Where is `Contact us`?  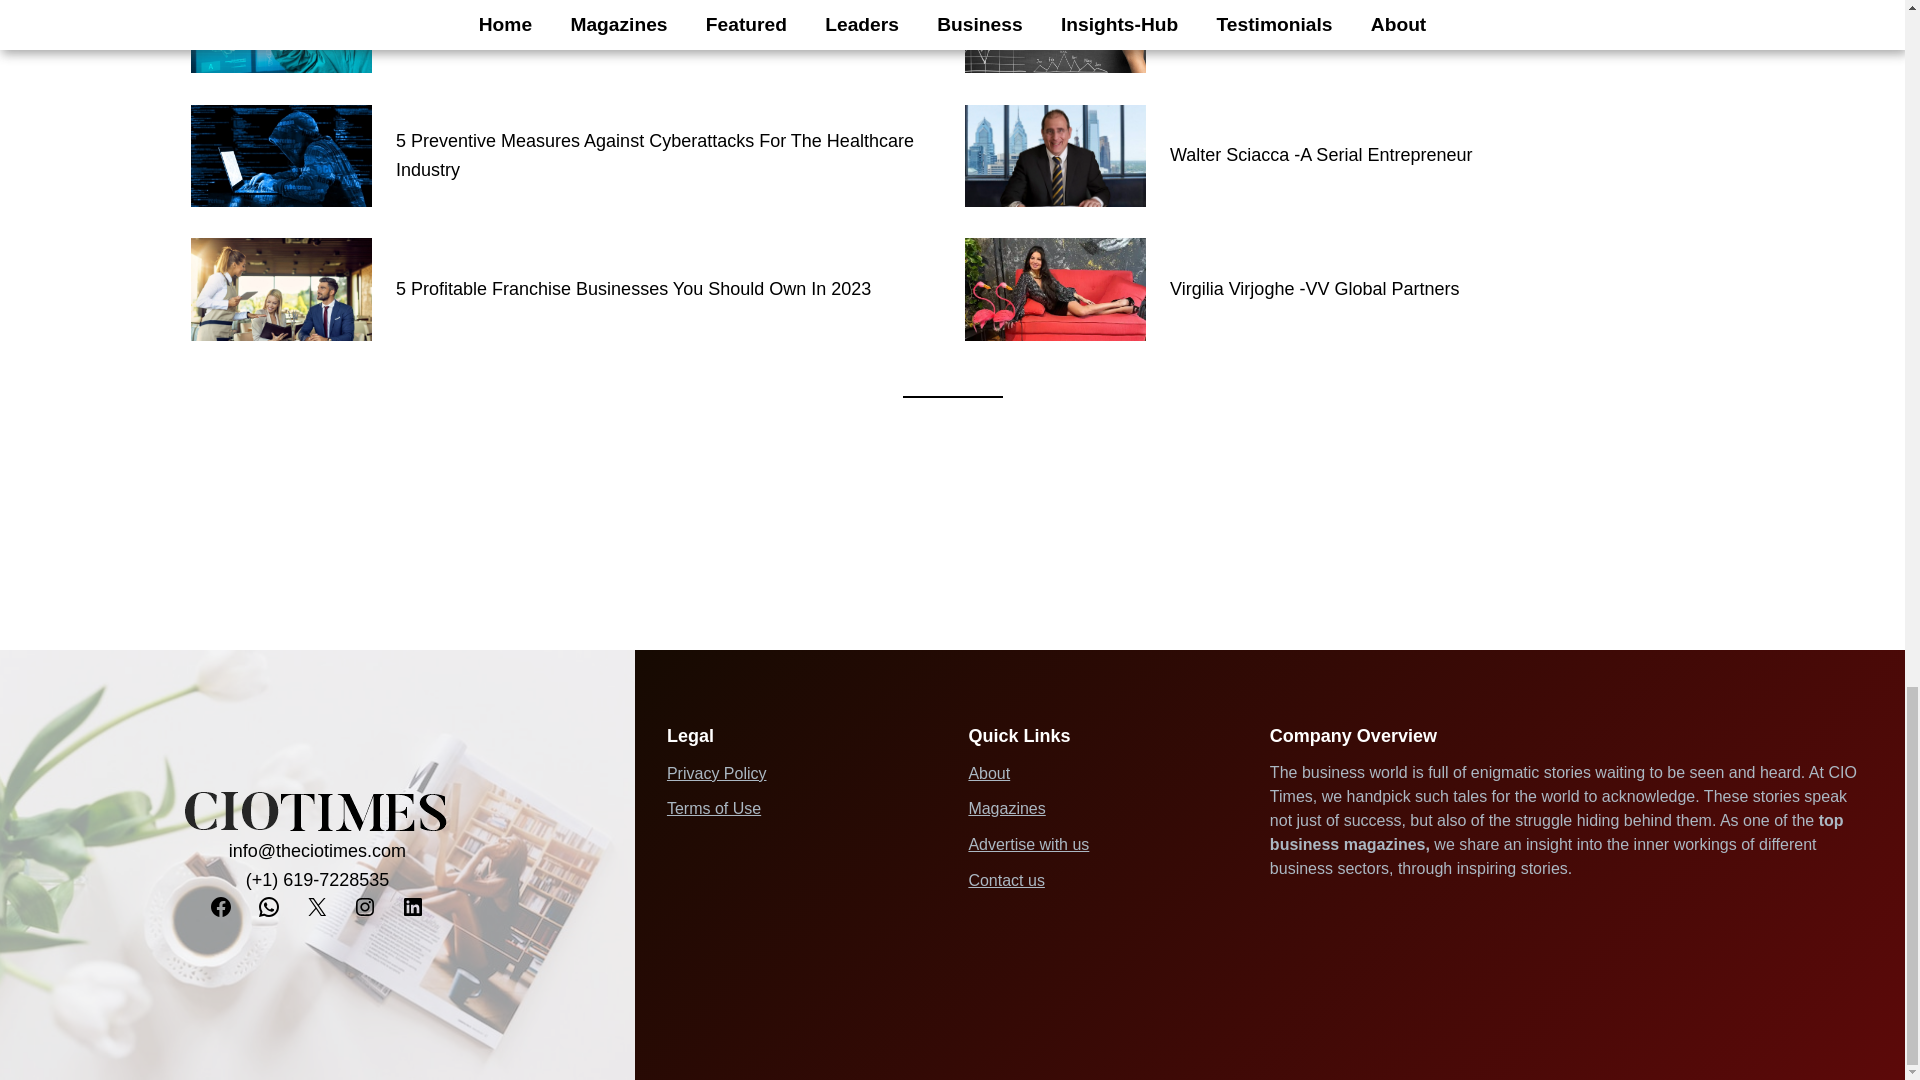
Contact us is located at coordinates (1006, 880).